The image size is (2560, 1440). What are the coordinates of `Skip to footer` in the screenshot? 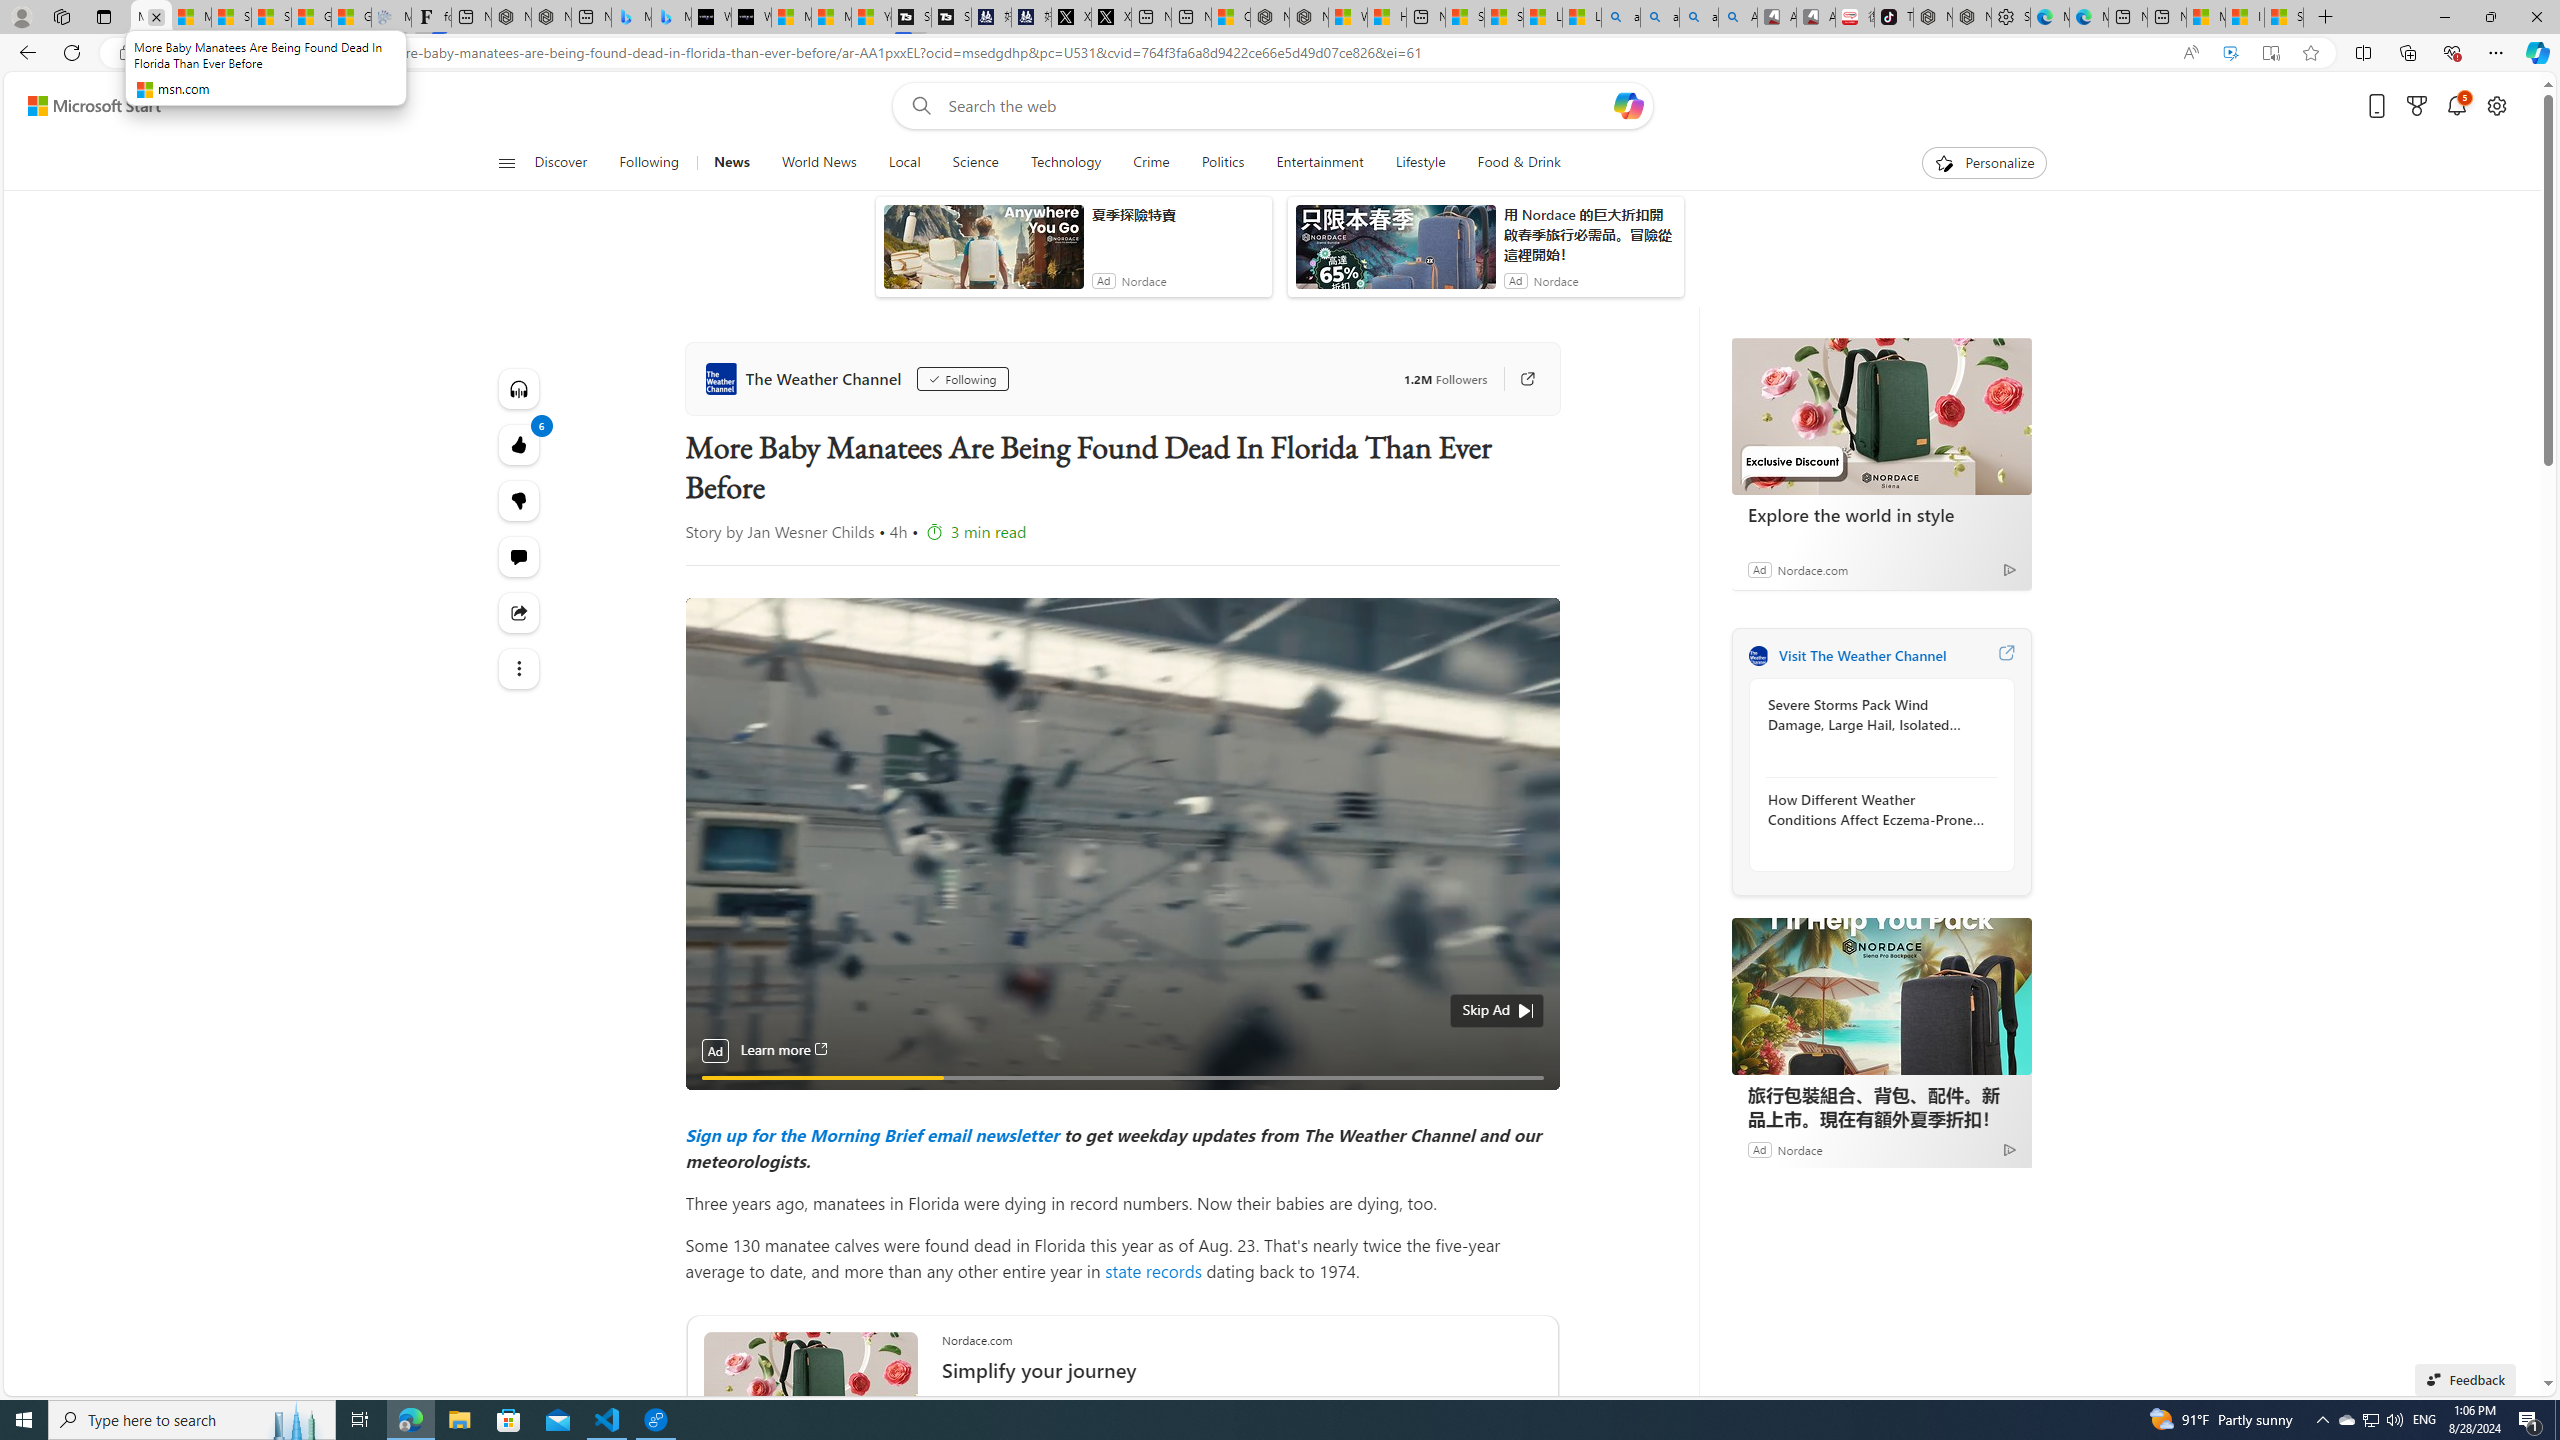 It's located at (82, 106).